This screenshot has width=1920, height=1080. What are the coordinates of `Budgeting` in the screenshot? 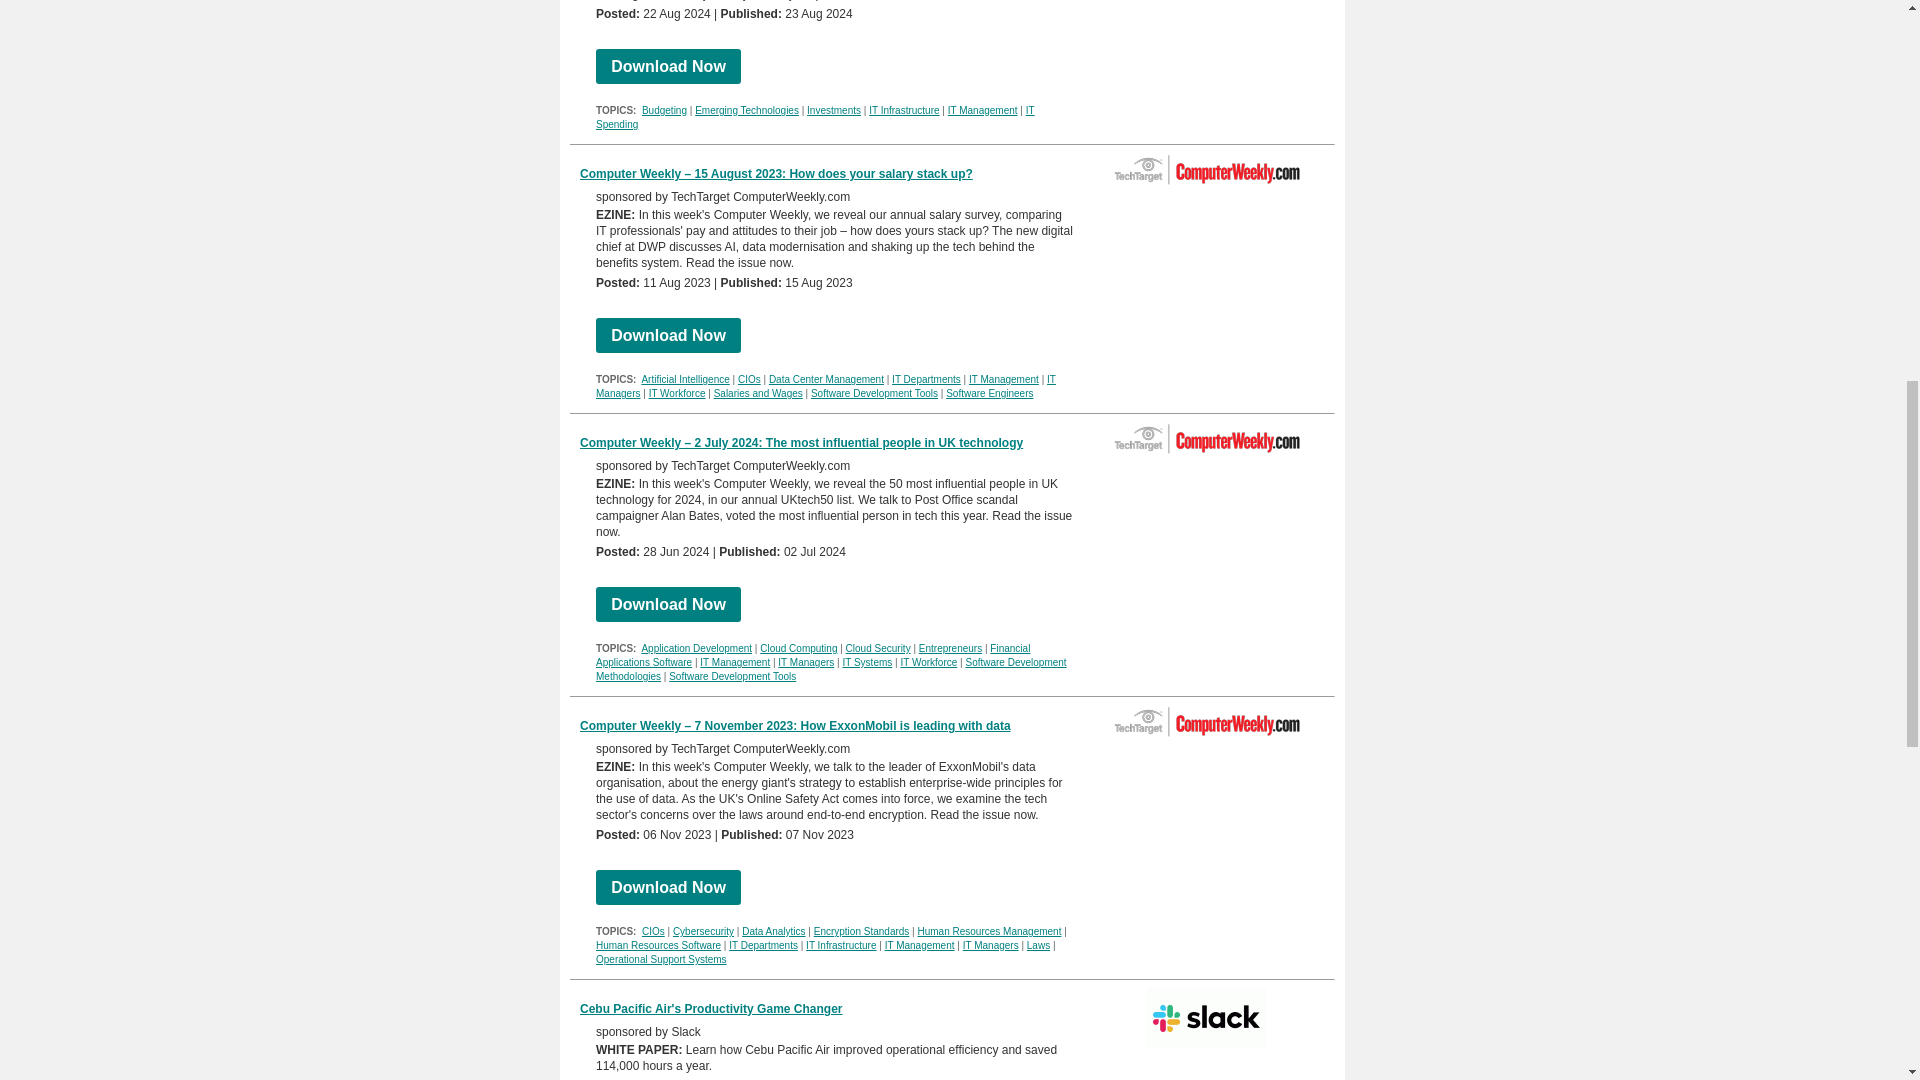 It's located at (664, 110).